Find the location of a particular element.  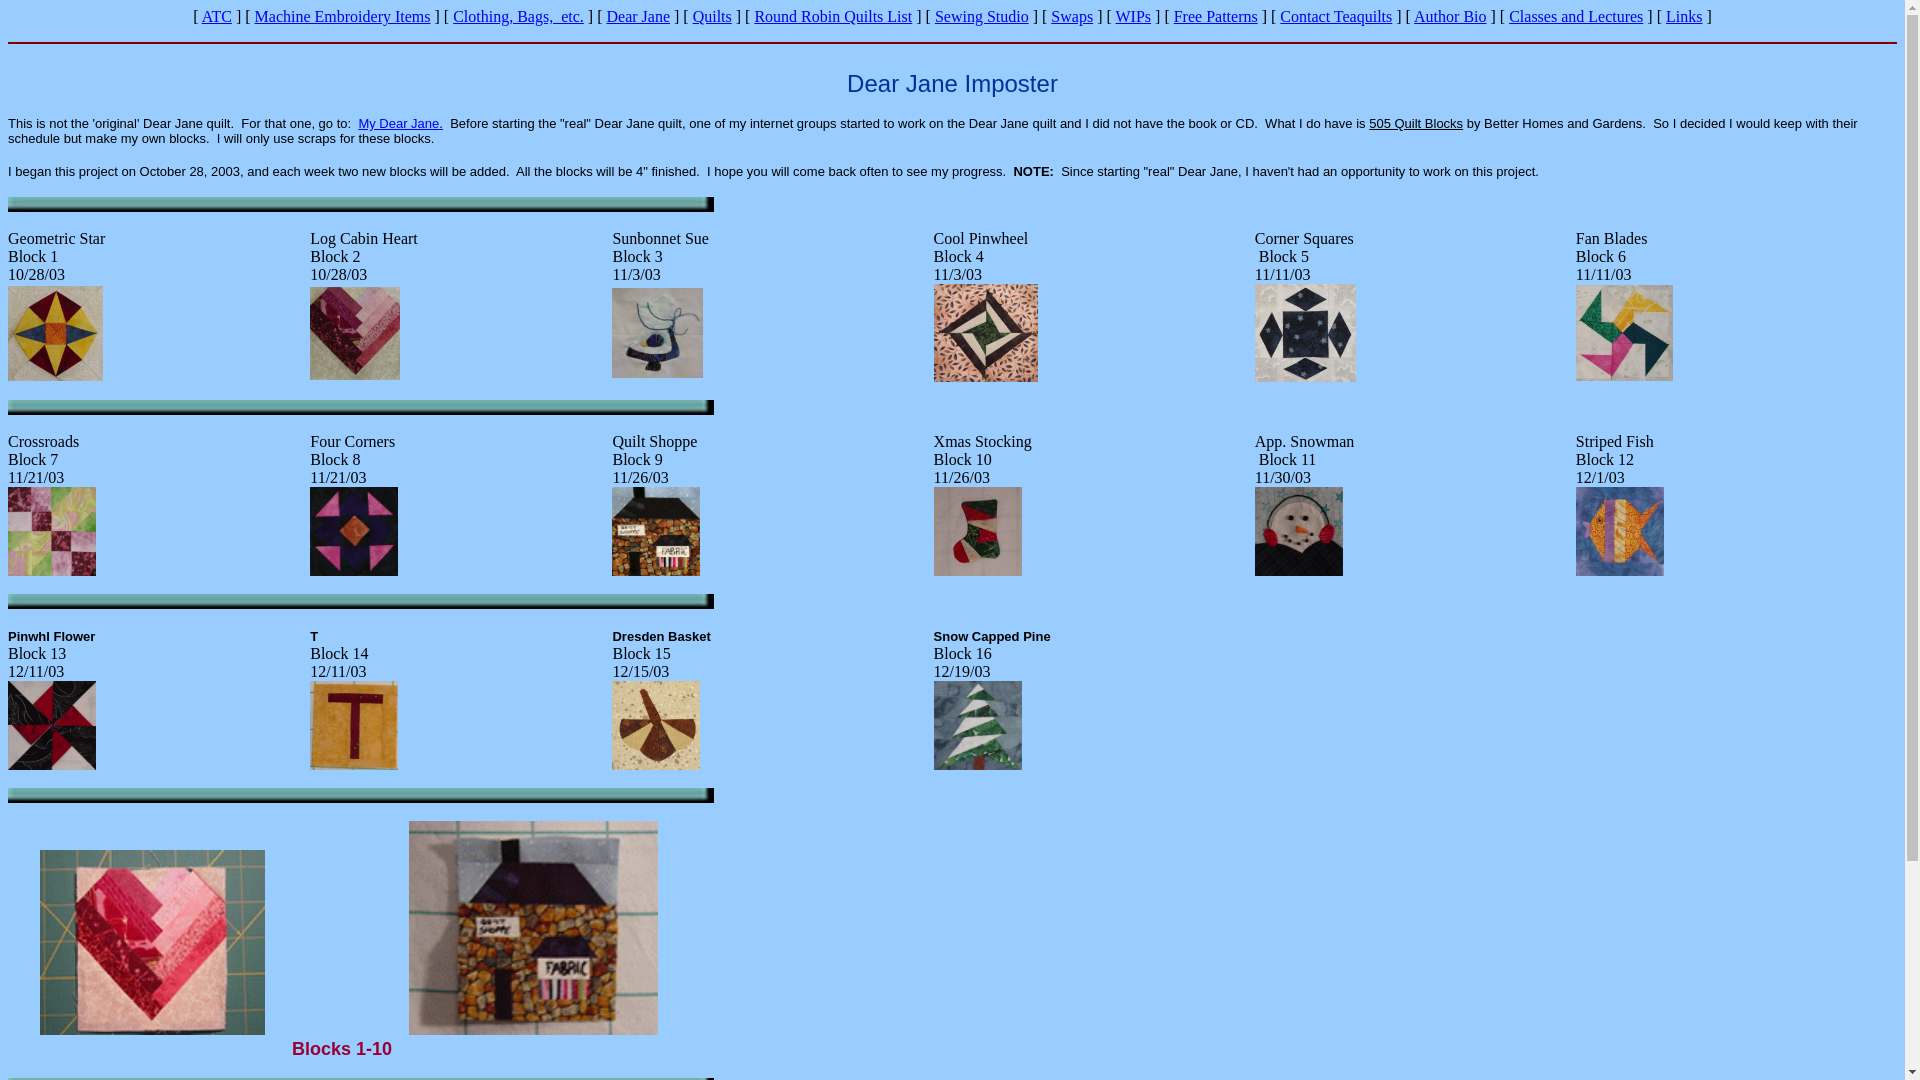

Dear Jane is located at coordinates (638, 16).